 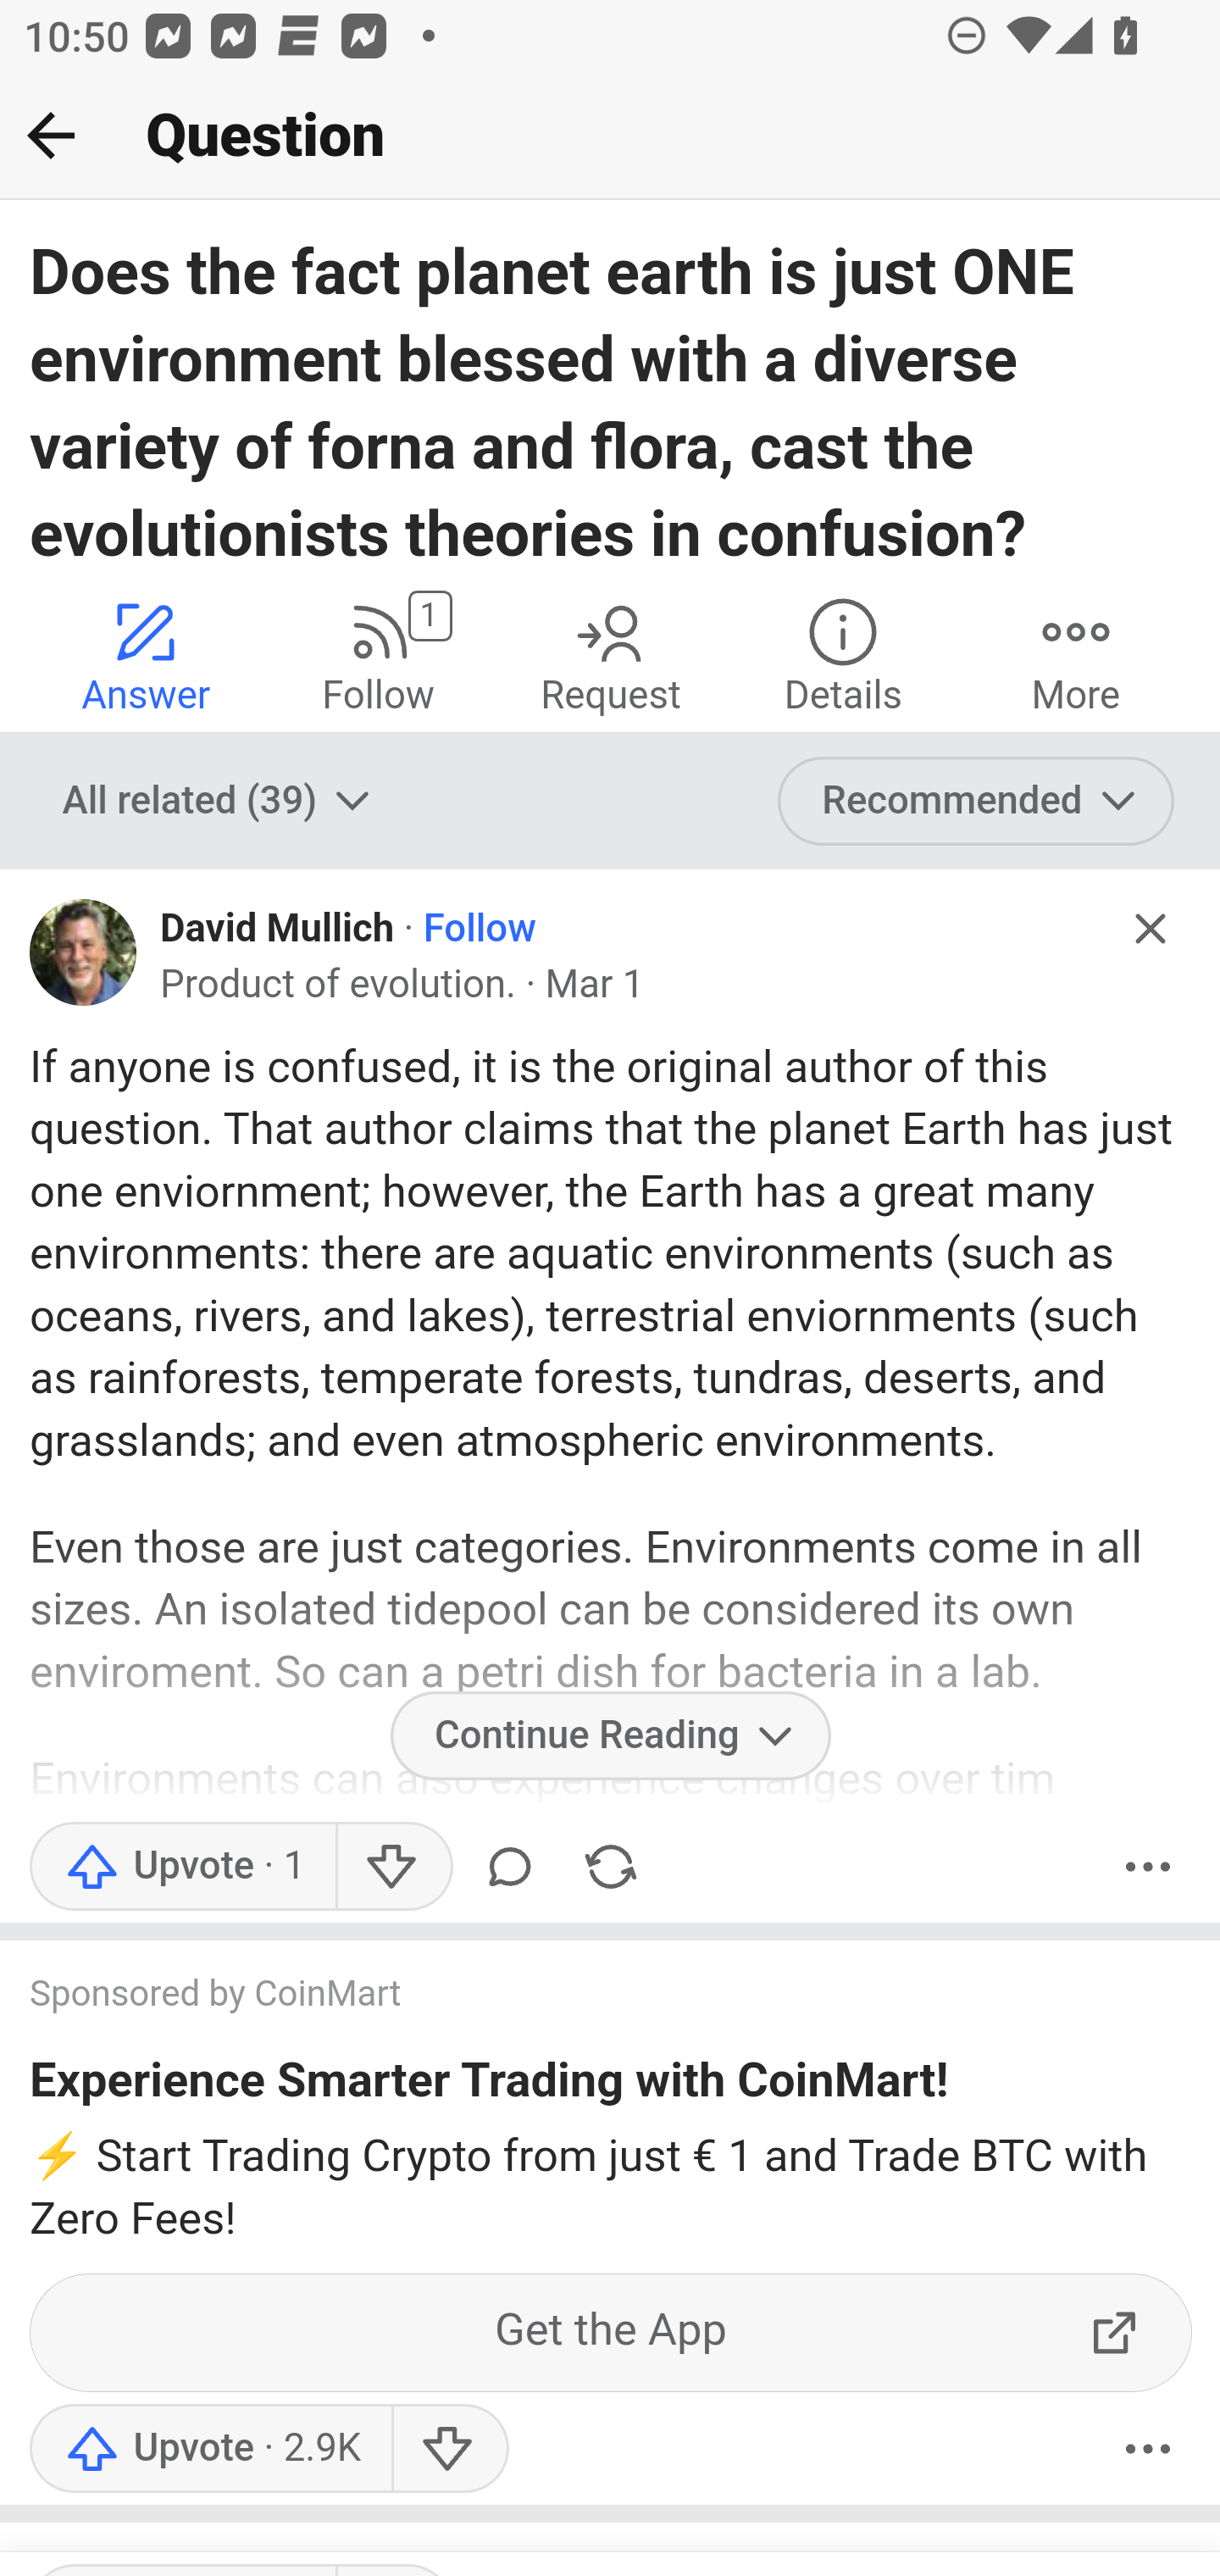 What do you see at coordinates (510, 1866) in the screenshot?
I see `Comment` at bounding box center [510, 1866].